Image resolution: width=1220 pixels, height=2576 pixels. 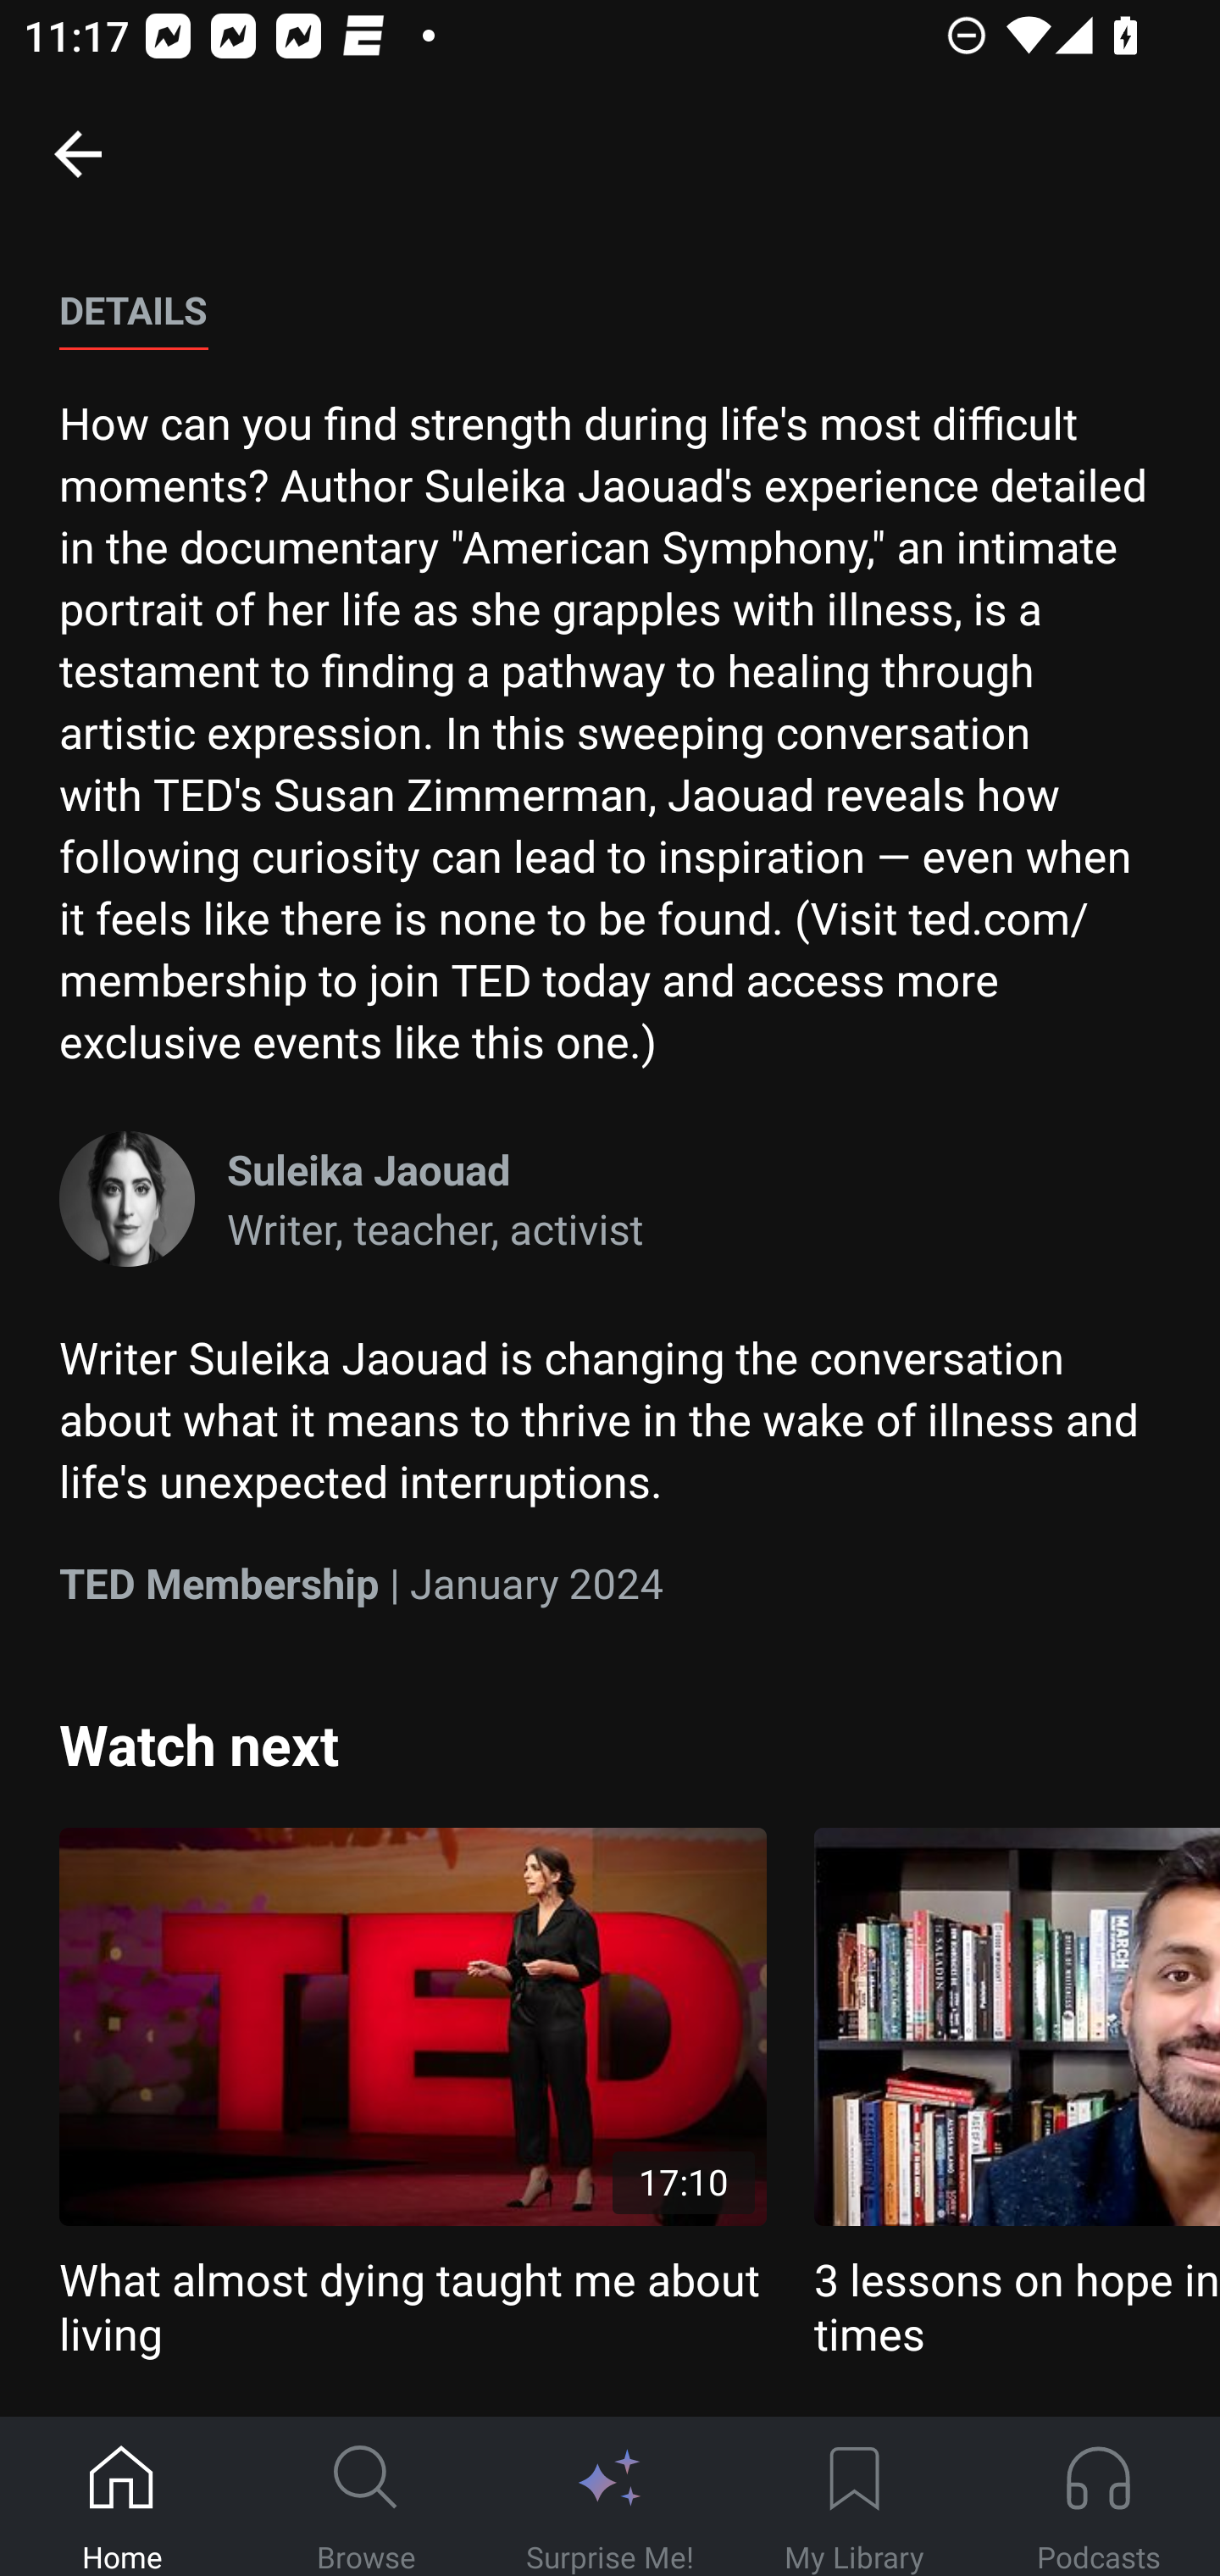 I want to click on DETAILS, so click(x=133, y=312).